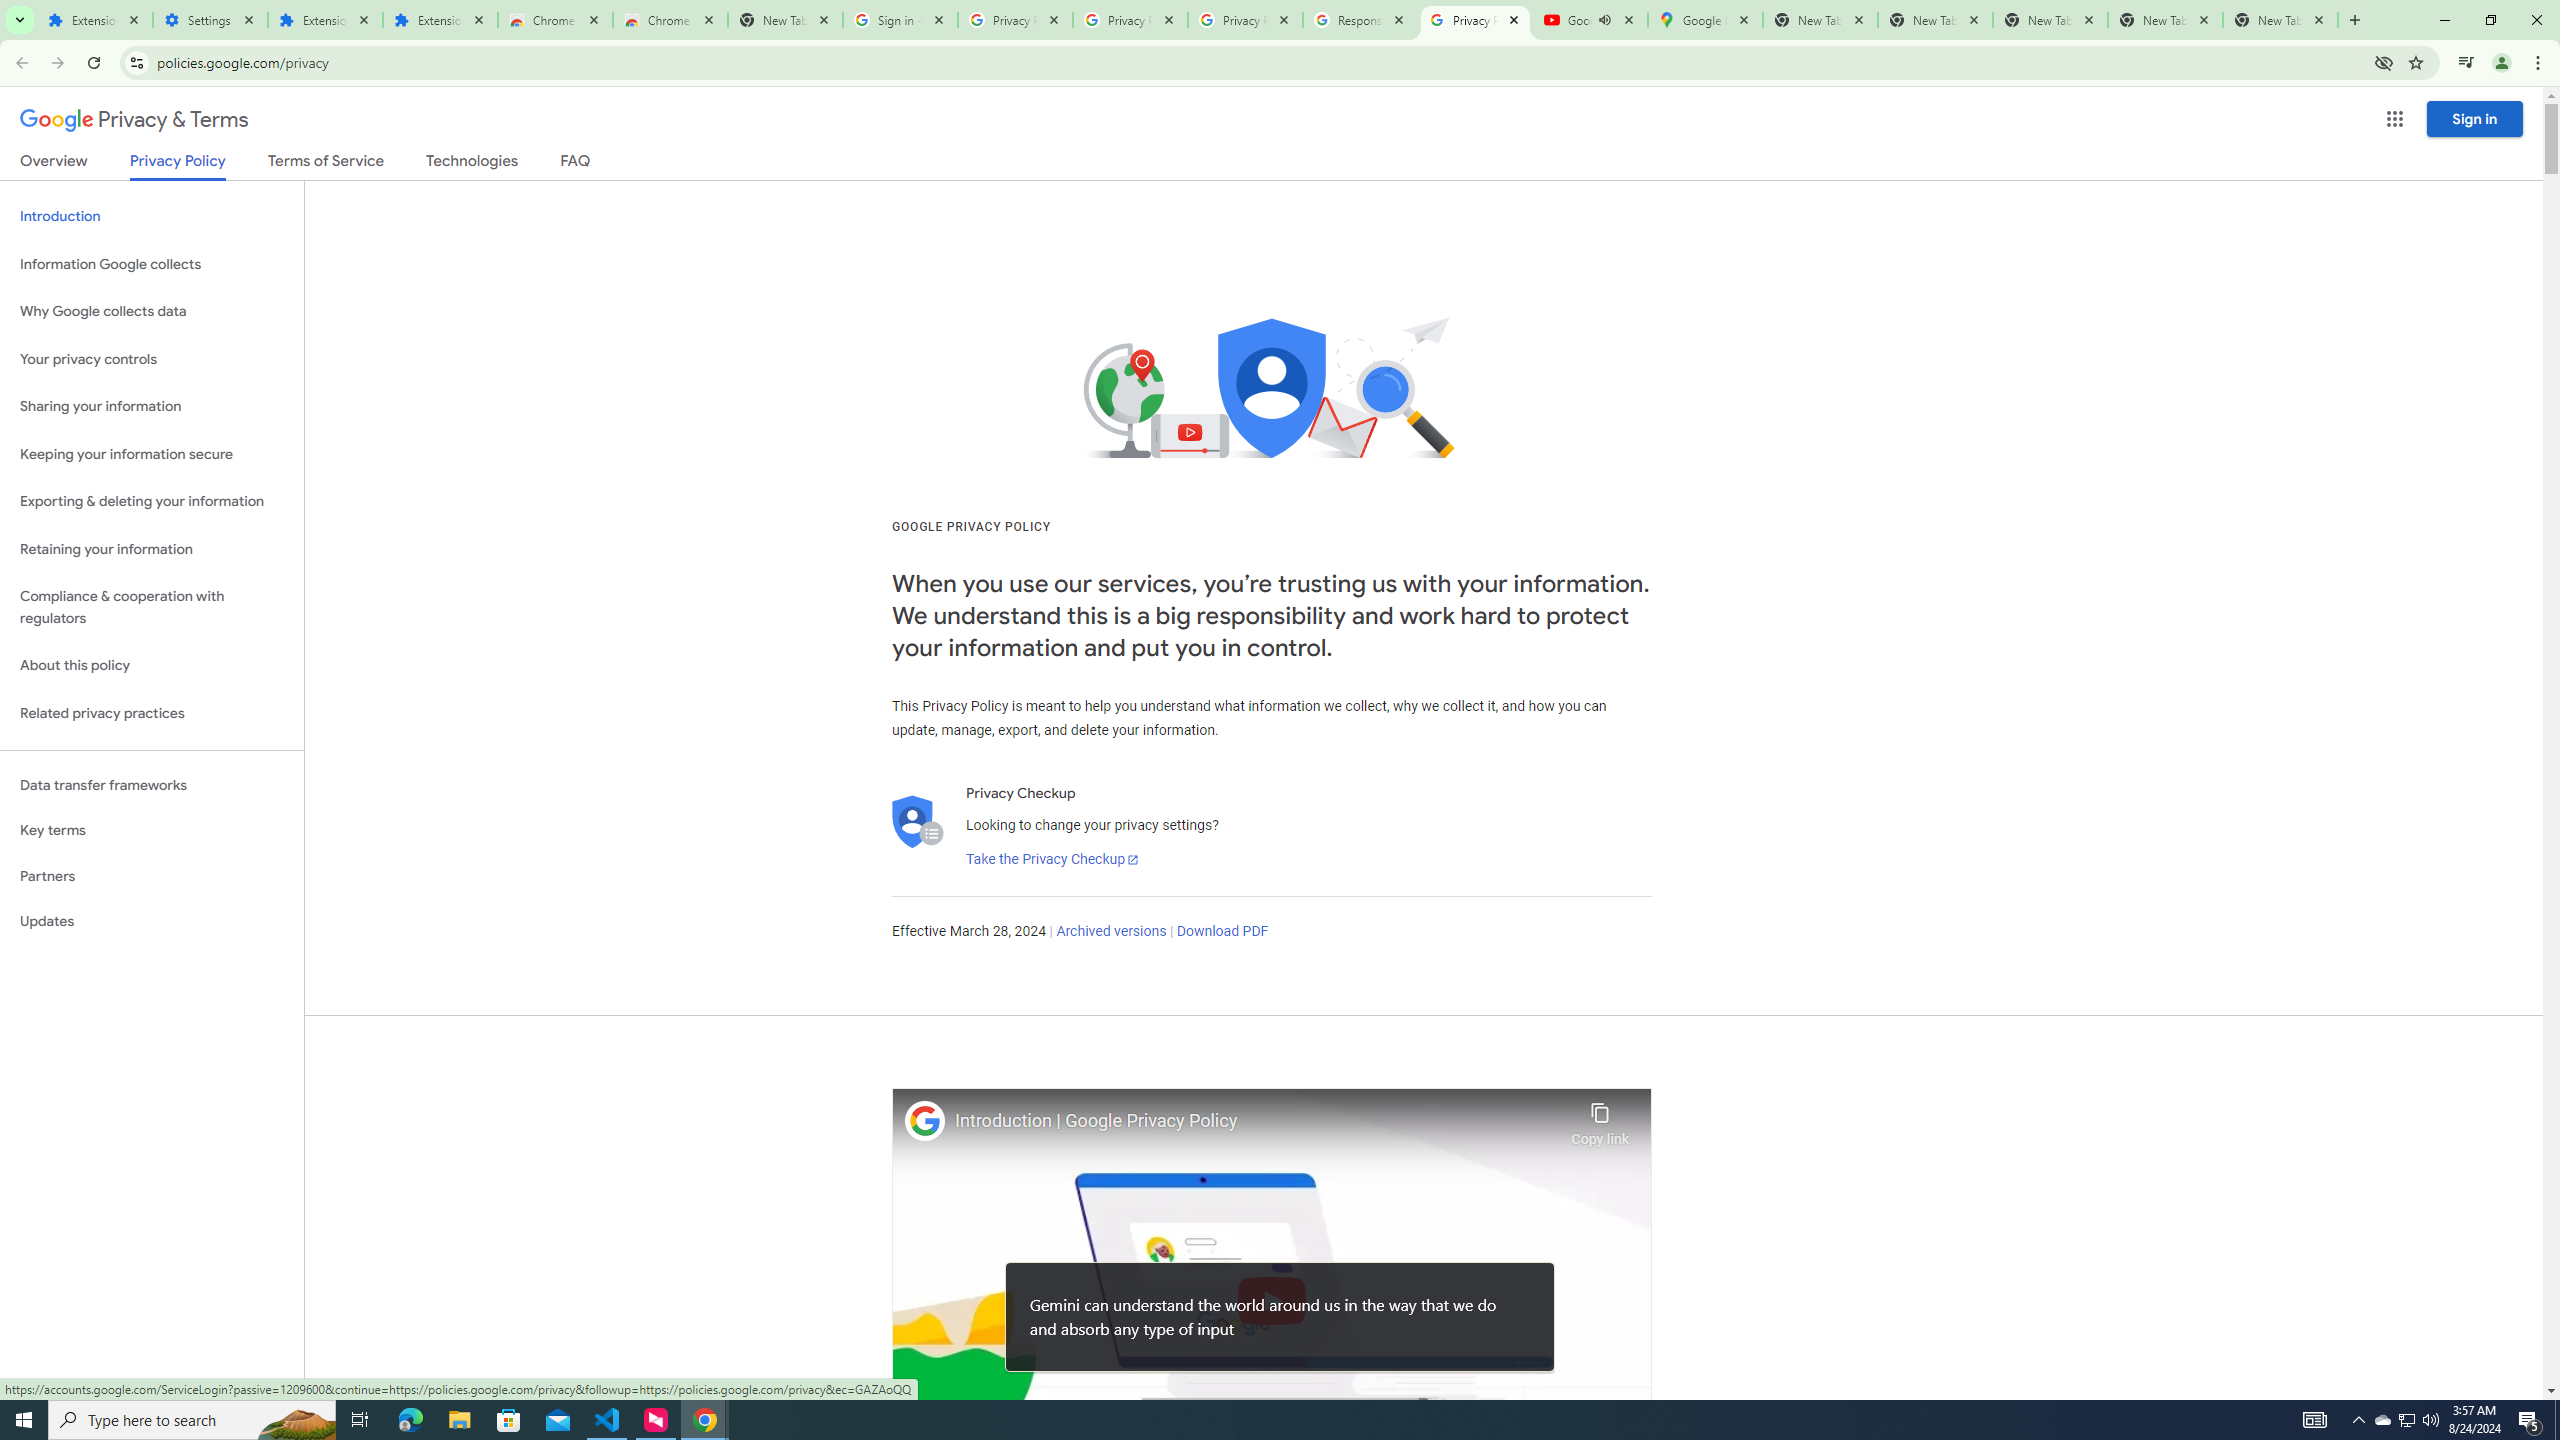  What do you see at coordinates (152, 216) in the screenshot?
I see `Introduction` at bounding box center [152, 216].